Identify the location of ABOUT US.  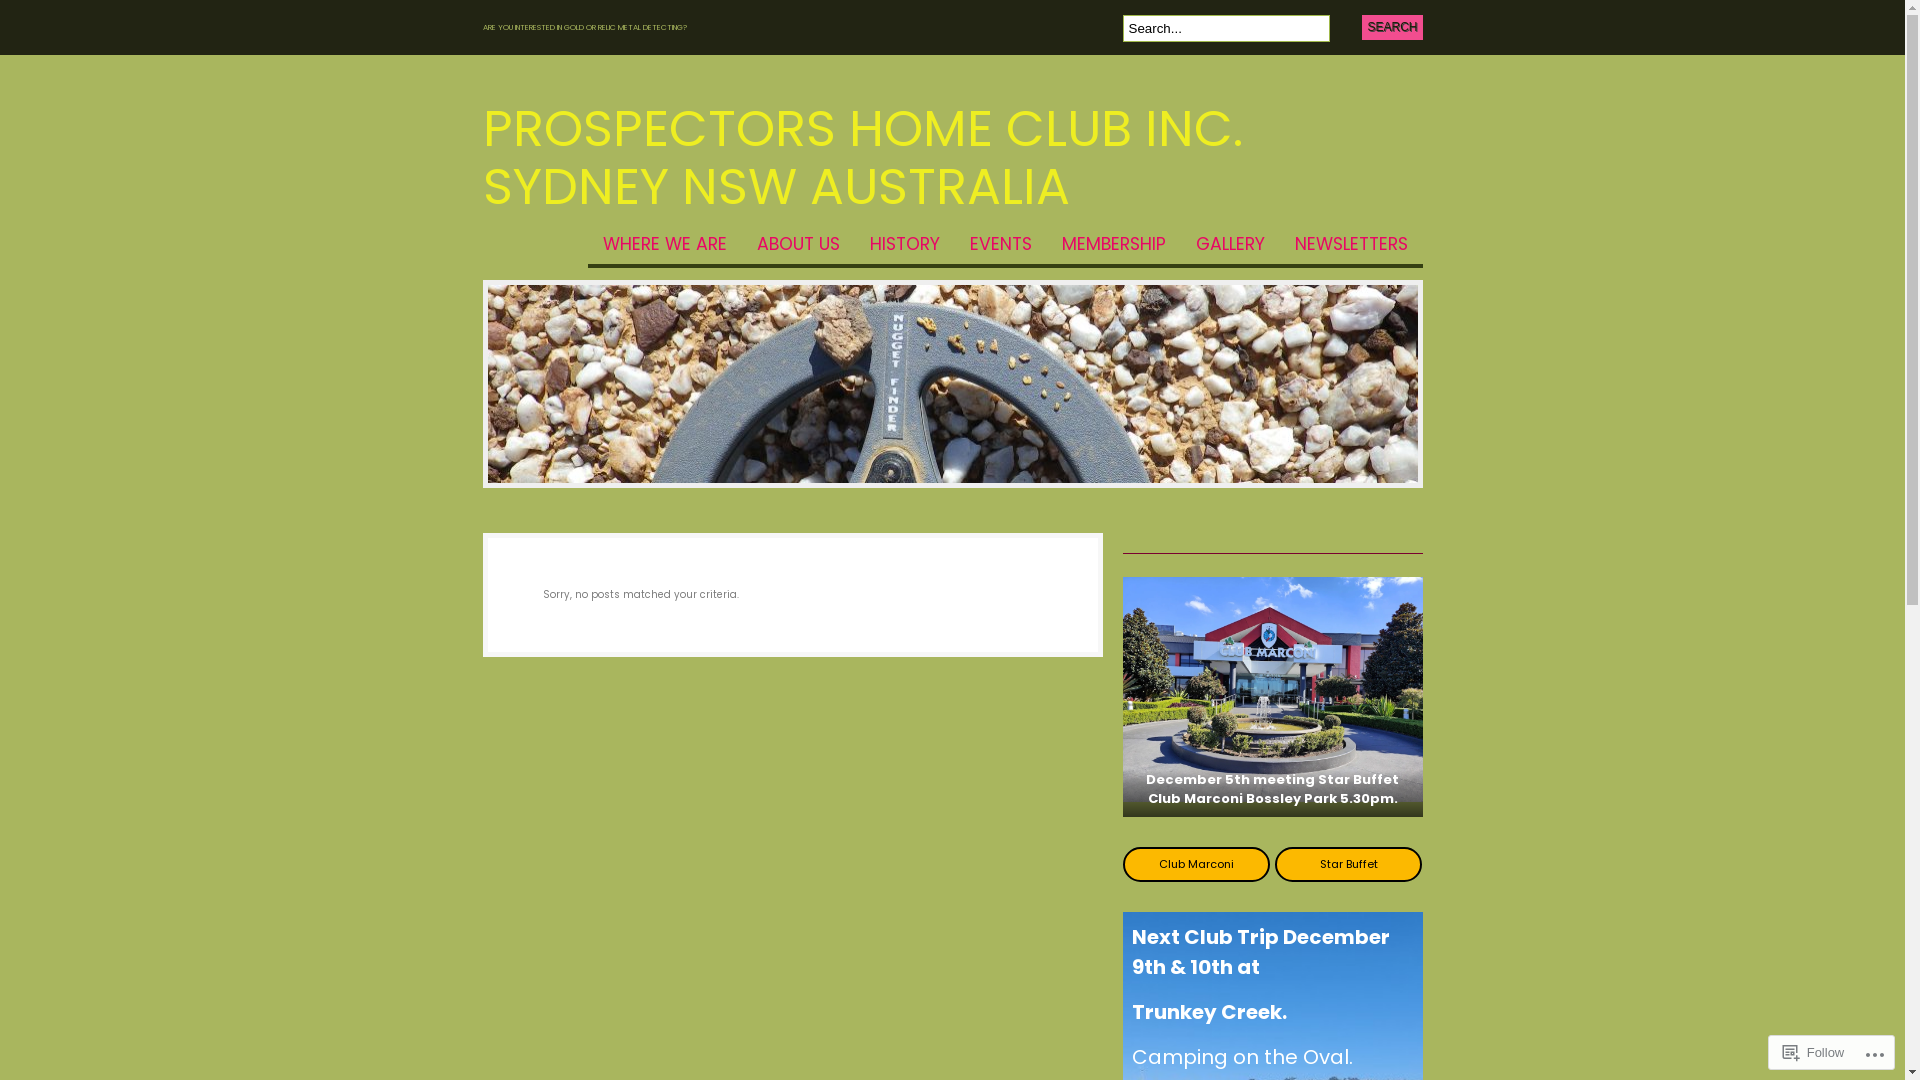
(798, 252).